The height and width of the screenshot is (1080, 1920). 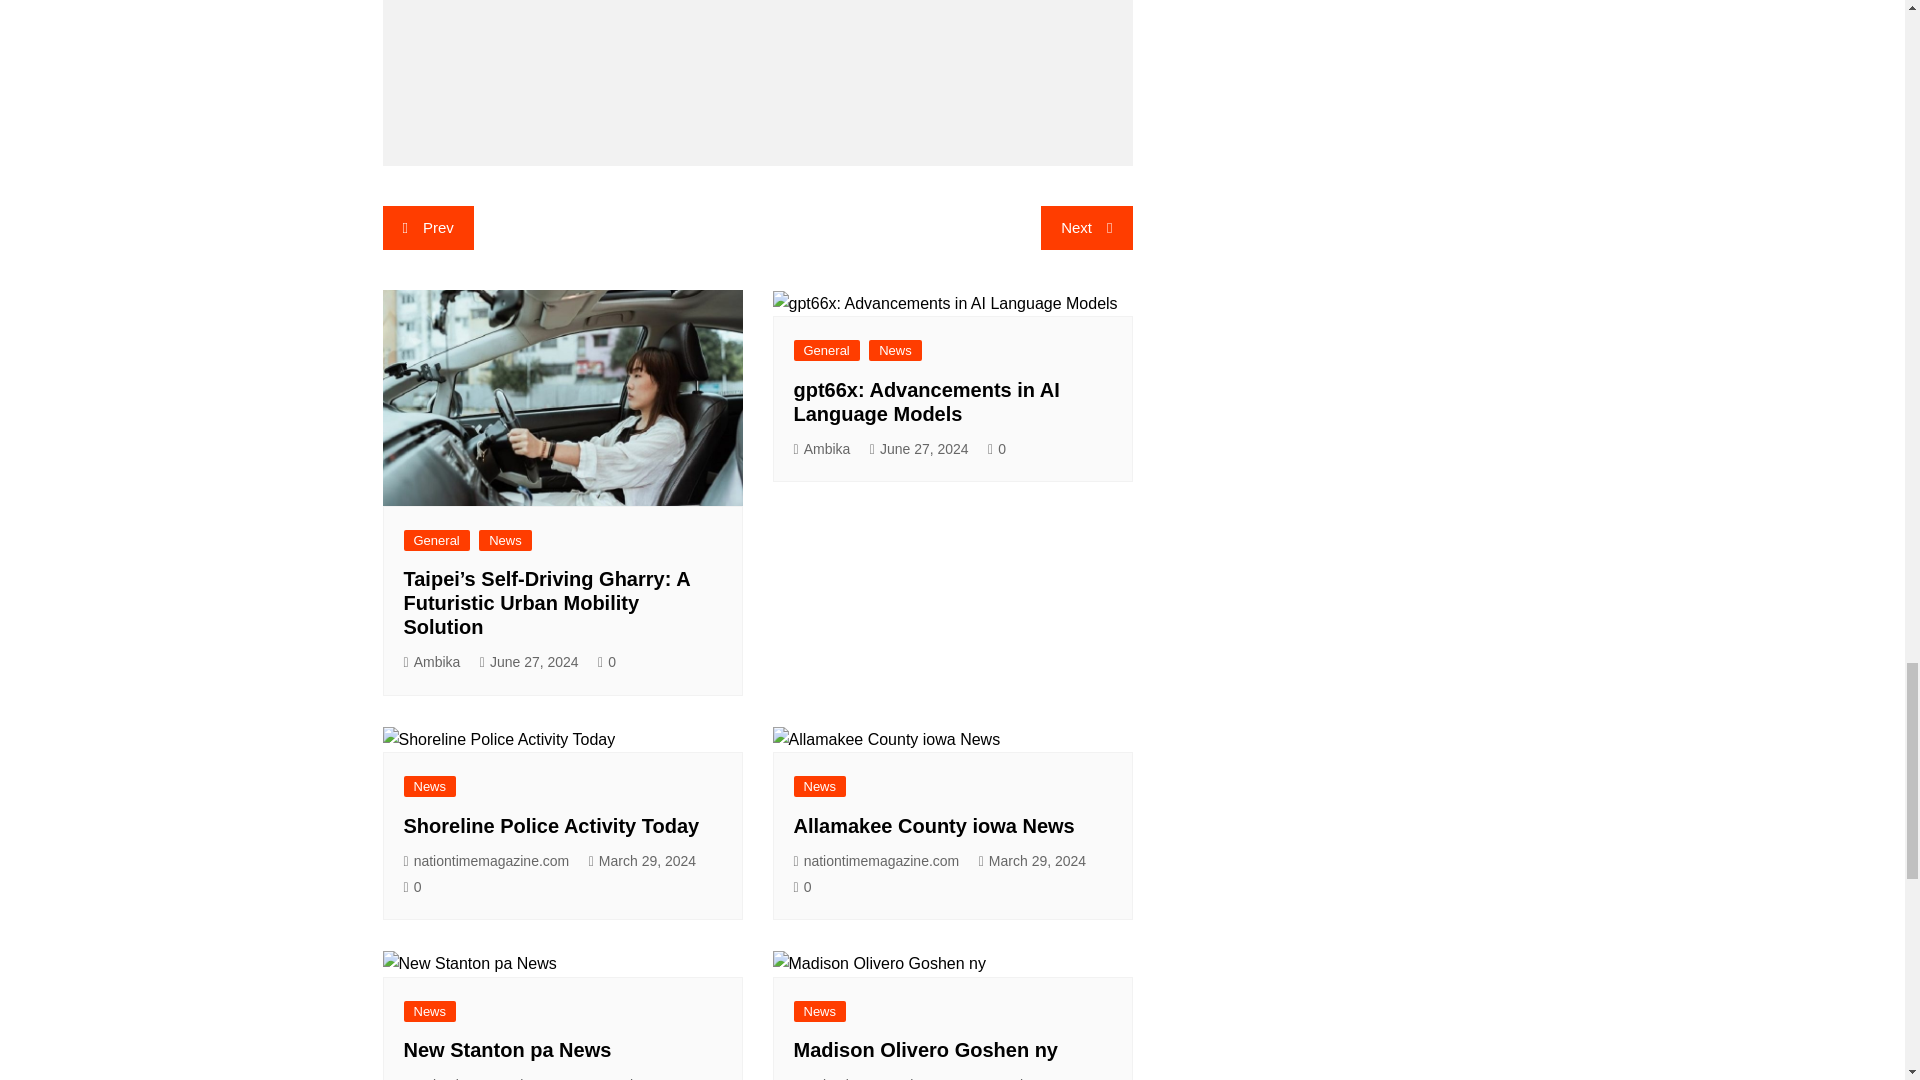 What do you see at coordinates (919, 450) in the screenshot?
I see `June 27, 2024` at bounding box center [919, 450].